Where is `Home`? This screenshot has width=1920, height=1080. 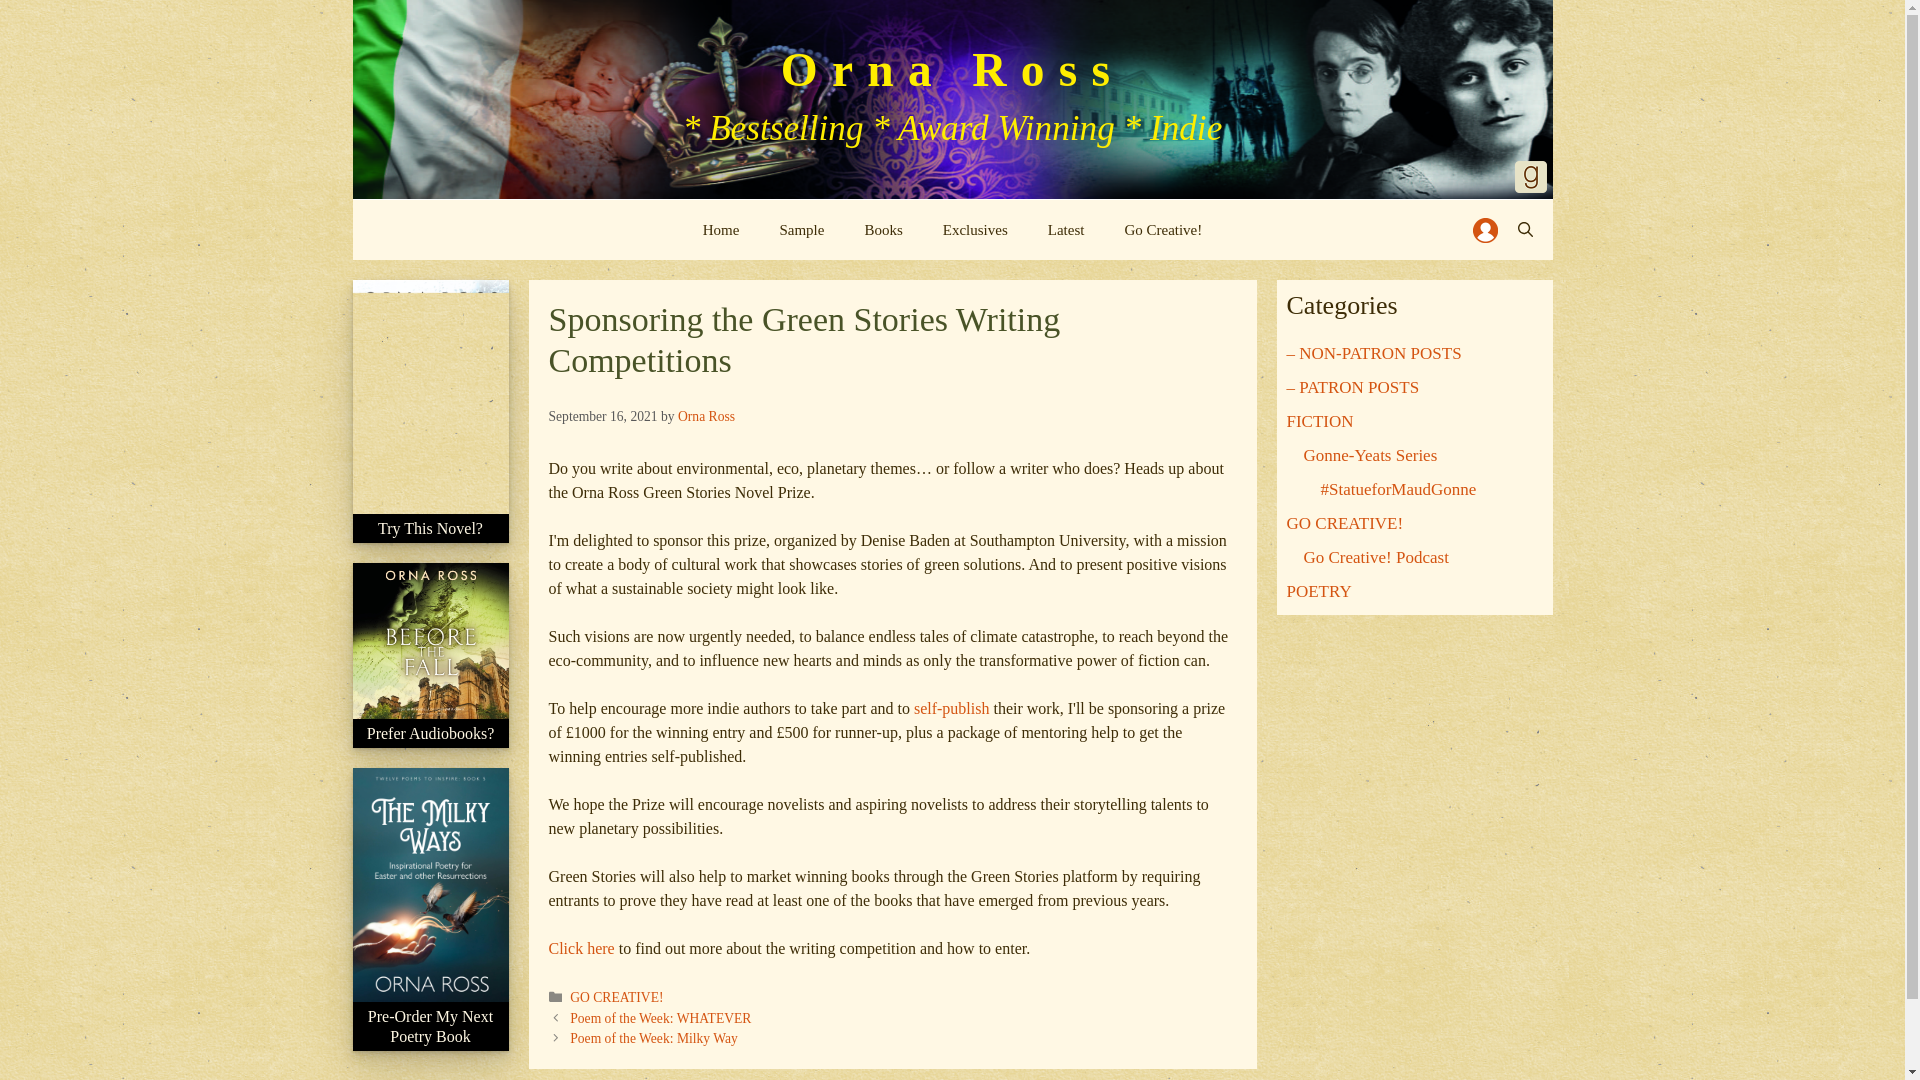
Home is located at coordinates (722, 230).